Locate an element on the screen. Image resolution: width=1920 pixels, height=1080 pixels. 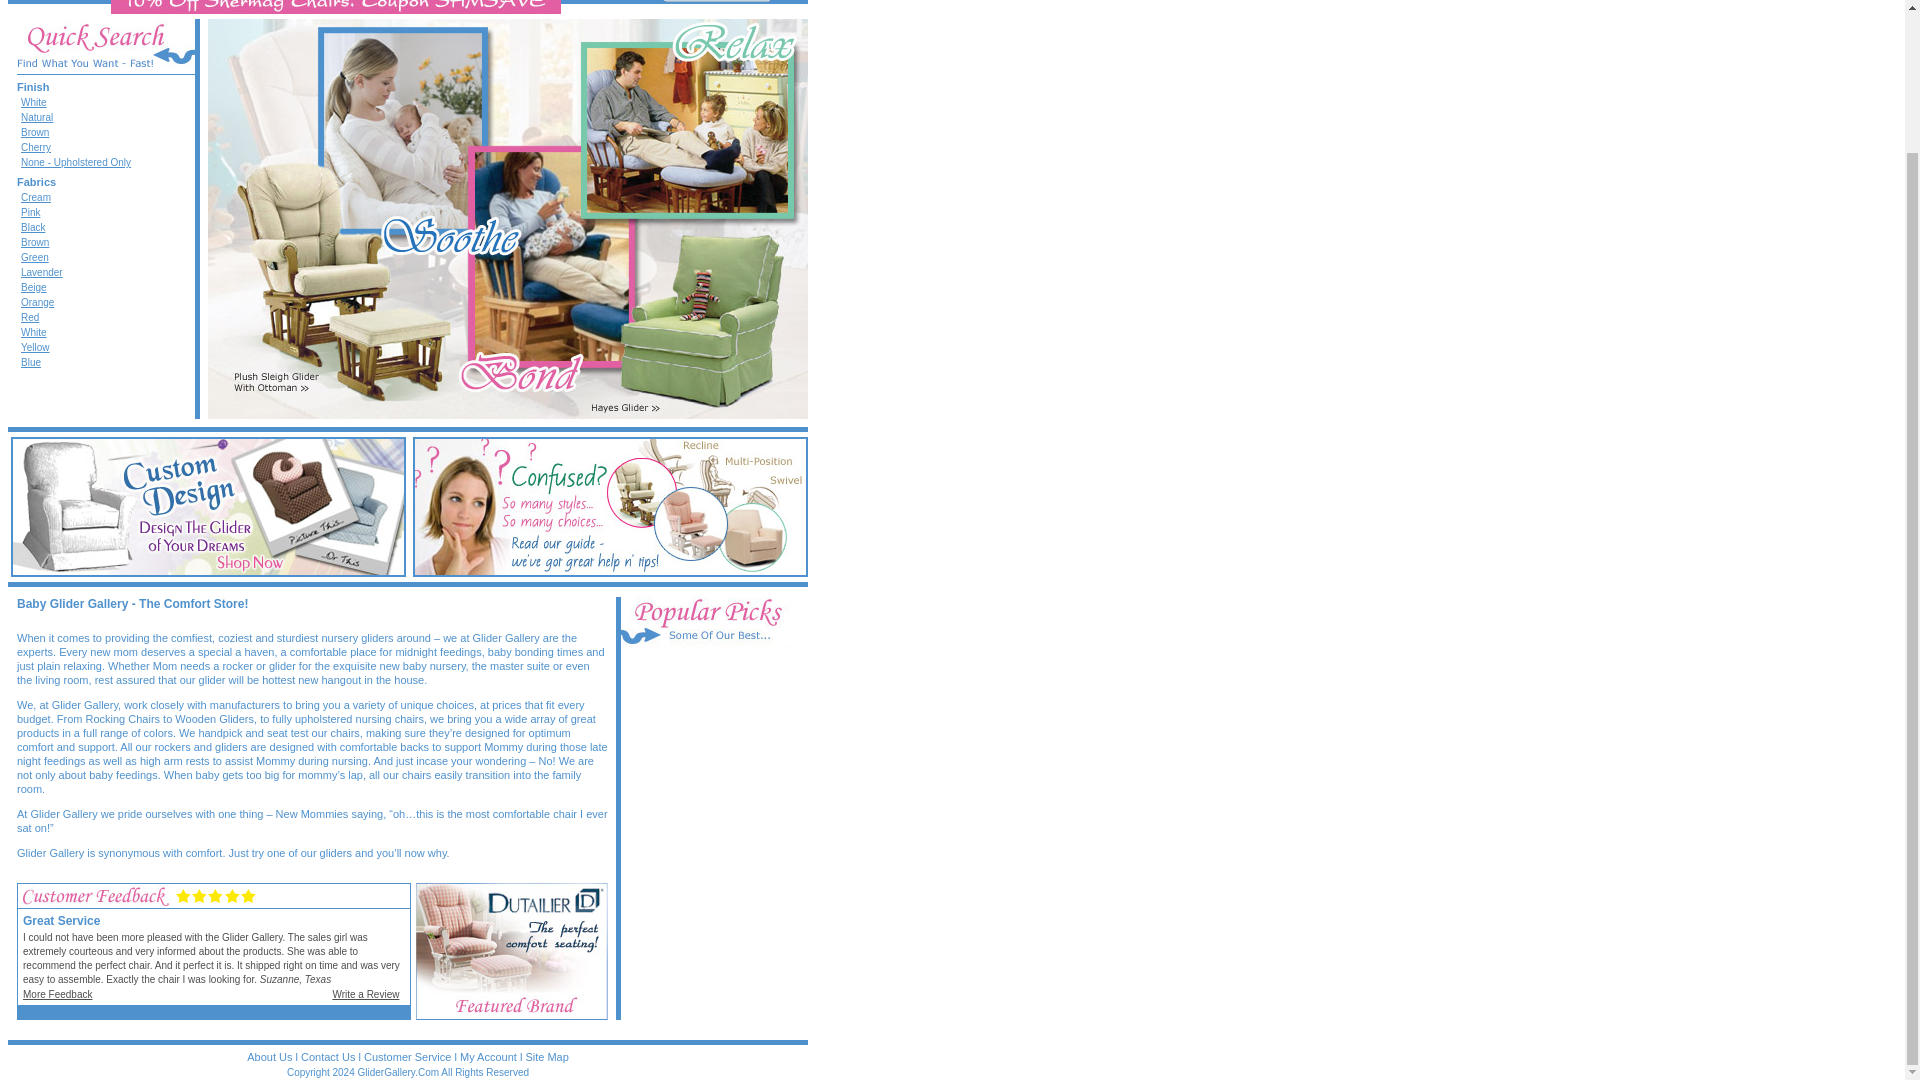
My Account is located at coordinates (488, 1056).